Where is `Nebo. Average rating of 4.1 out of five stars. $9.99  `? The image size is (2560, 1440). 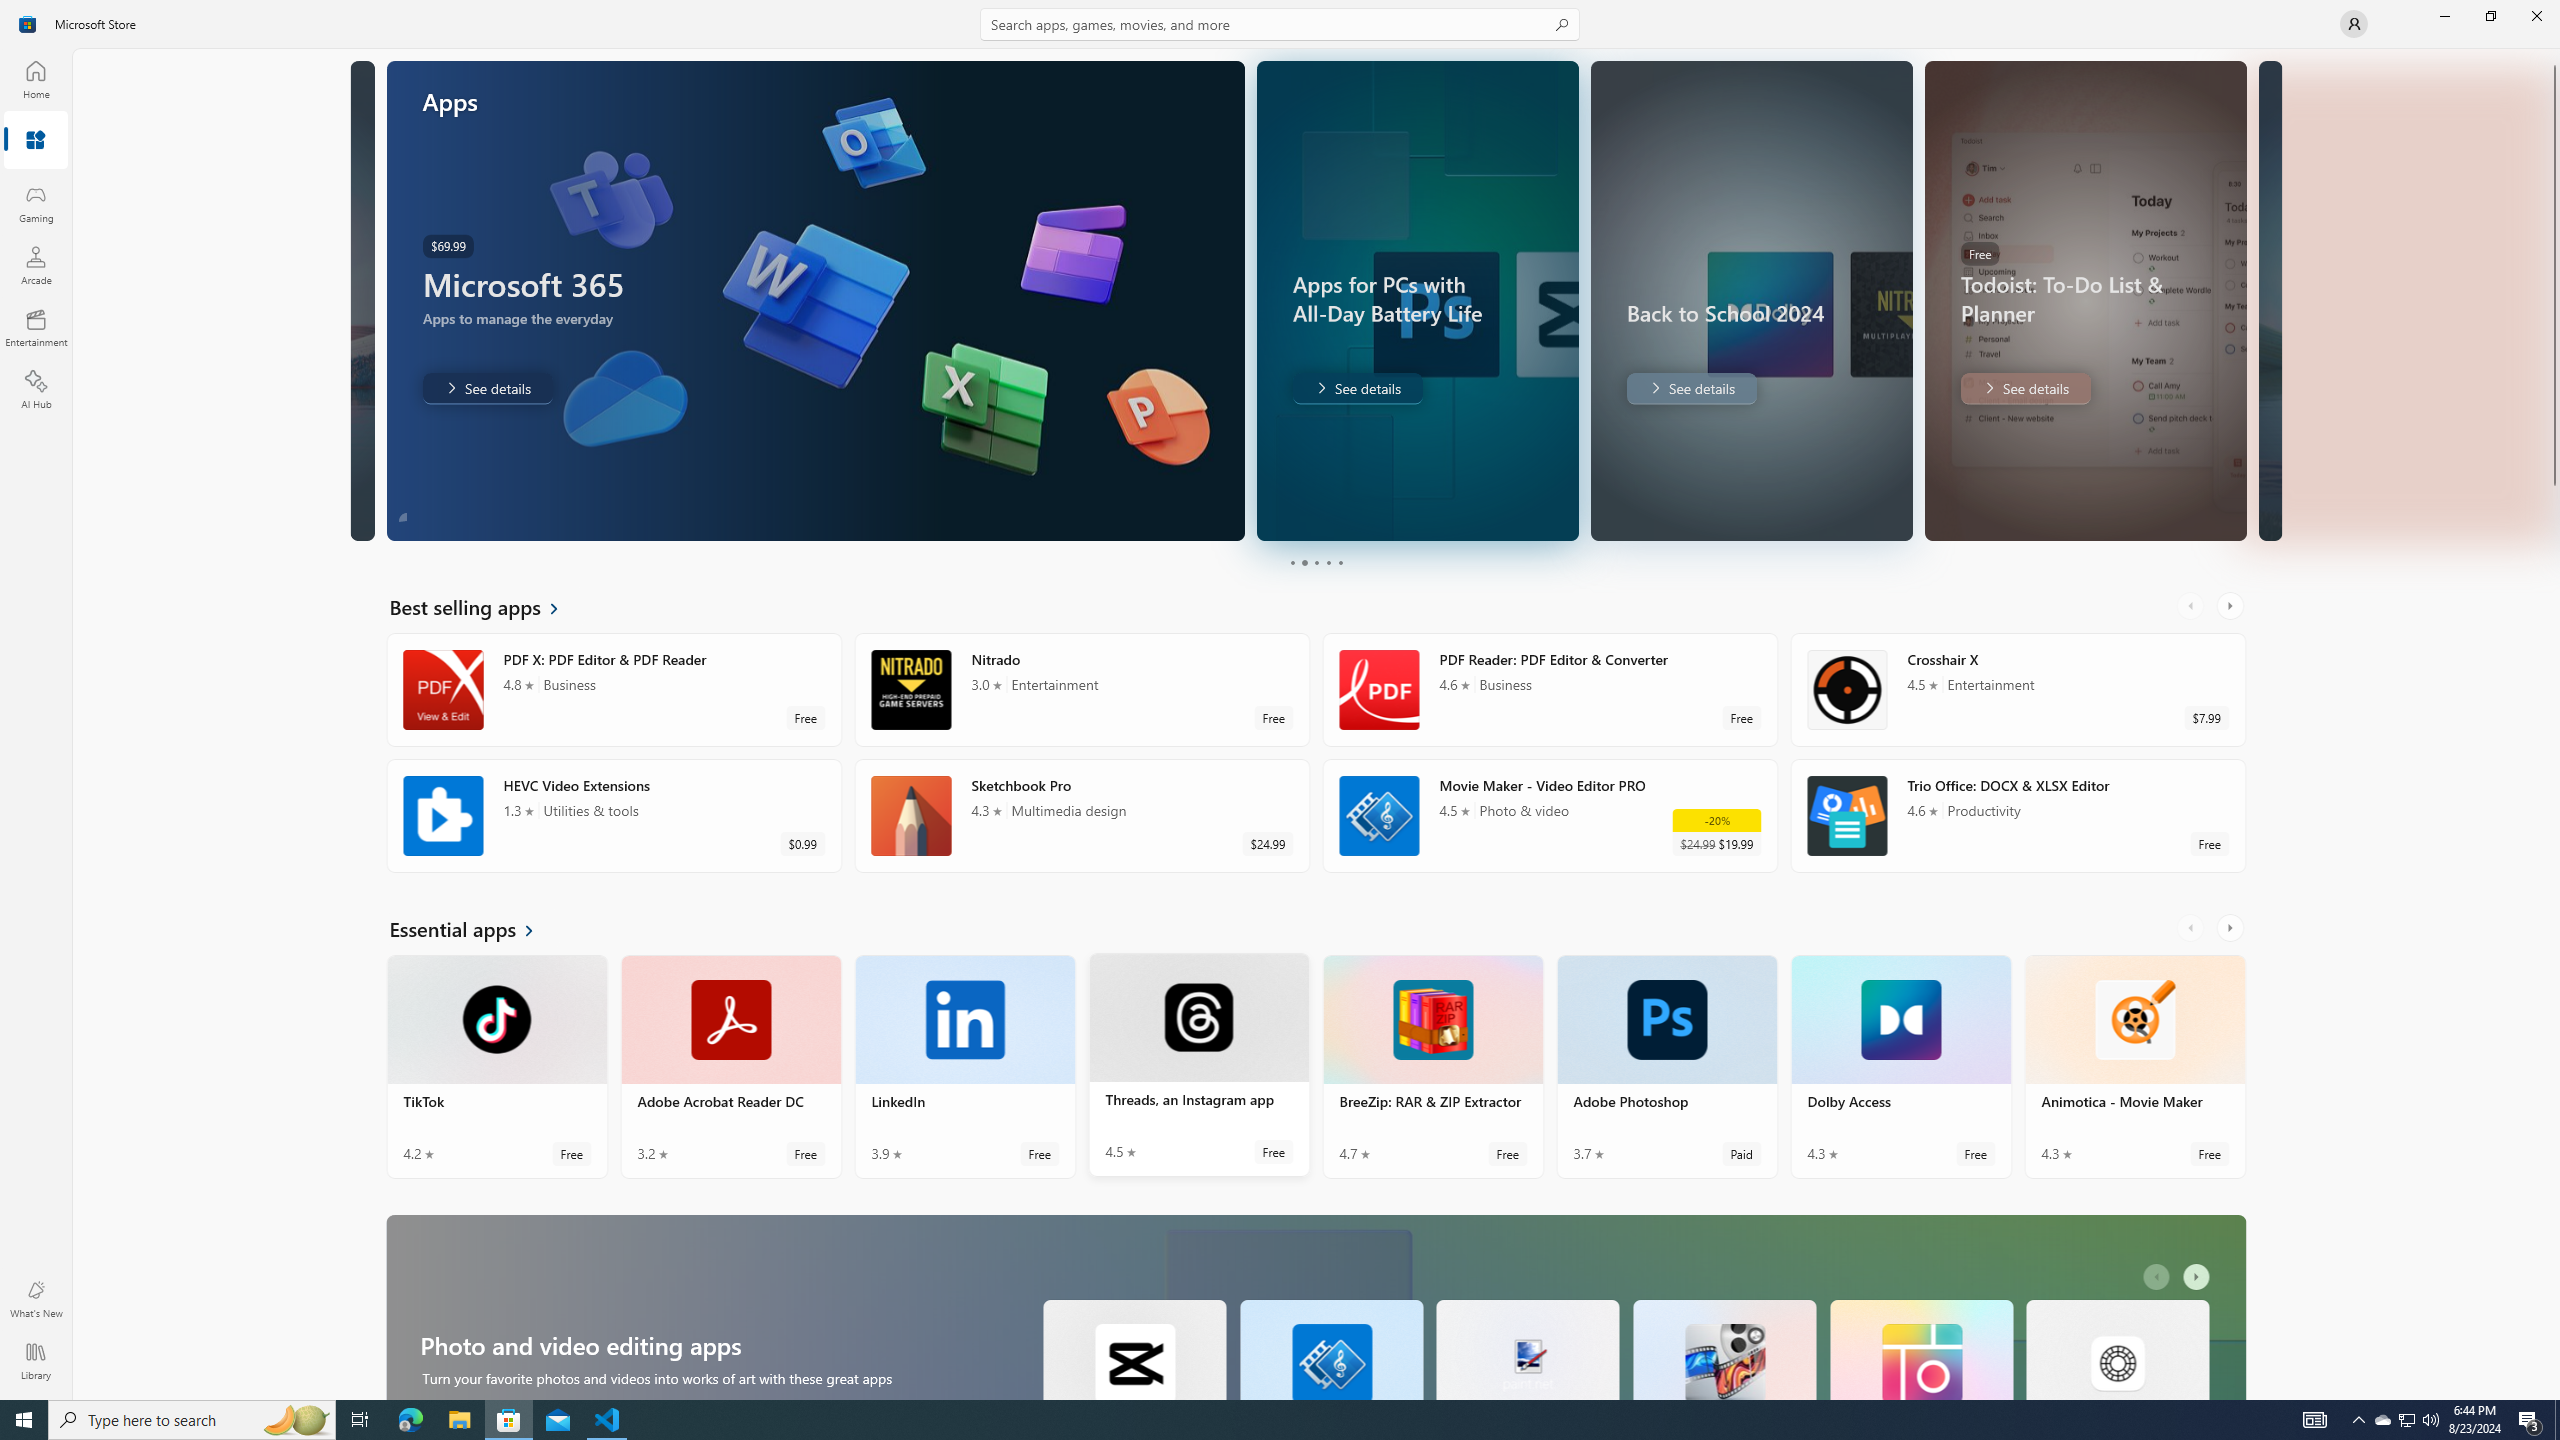 Nebo. Average rating of 4.1 out of five stars. $9.99   is located at coordinates (965, 1176).